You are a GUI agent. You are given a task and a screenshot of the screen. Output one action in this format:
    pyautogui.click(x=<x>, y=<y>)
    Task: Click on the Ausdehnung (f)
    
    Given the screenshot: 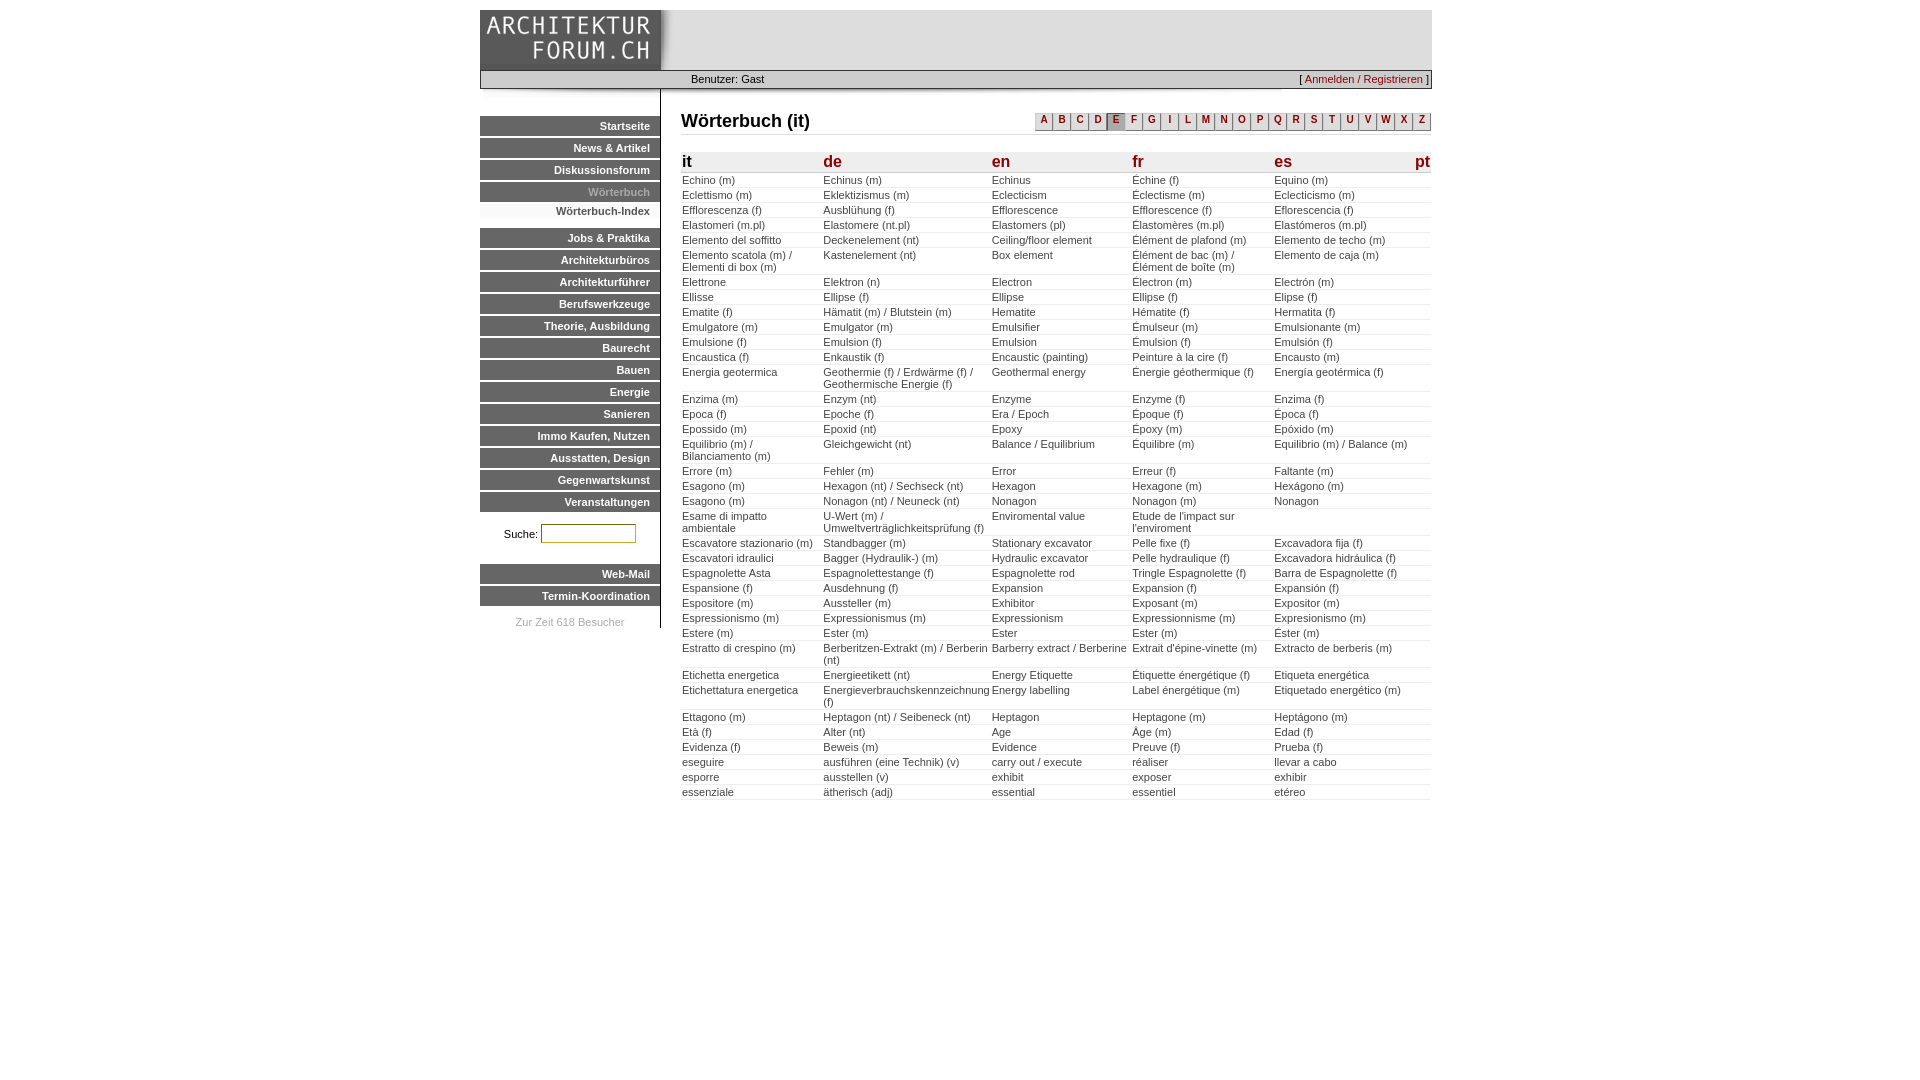 What is the action you would take?
    pyautogui.click(x=860, y=588)
    